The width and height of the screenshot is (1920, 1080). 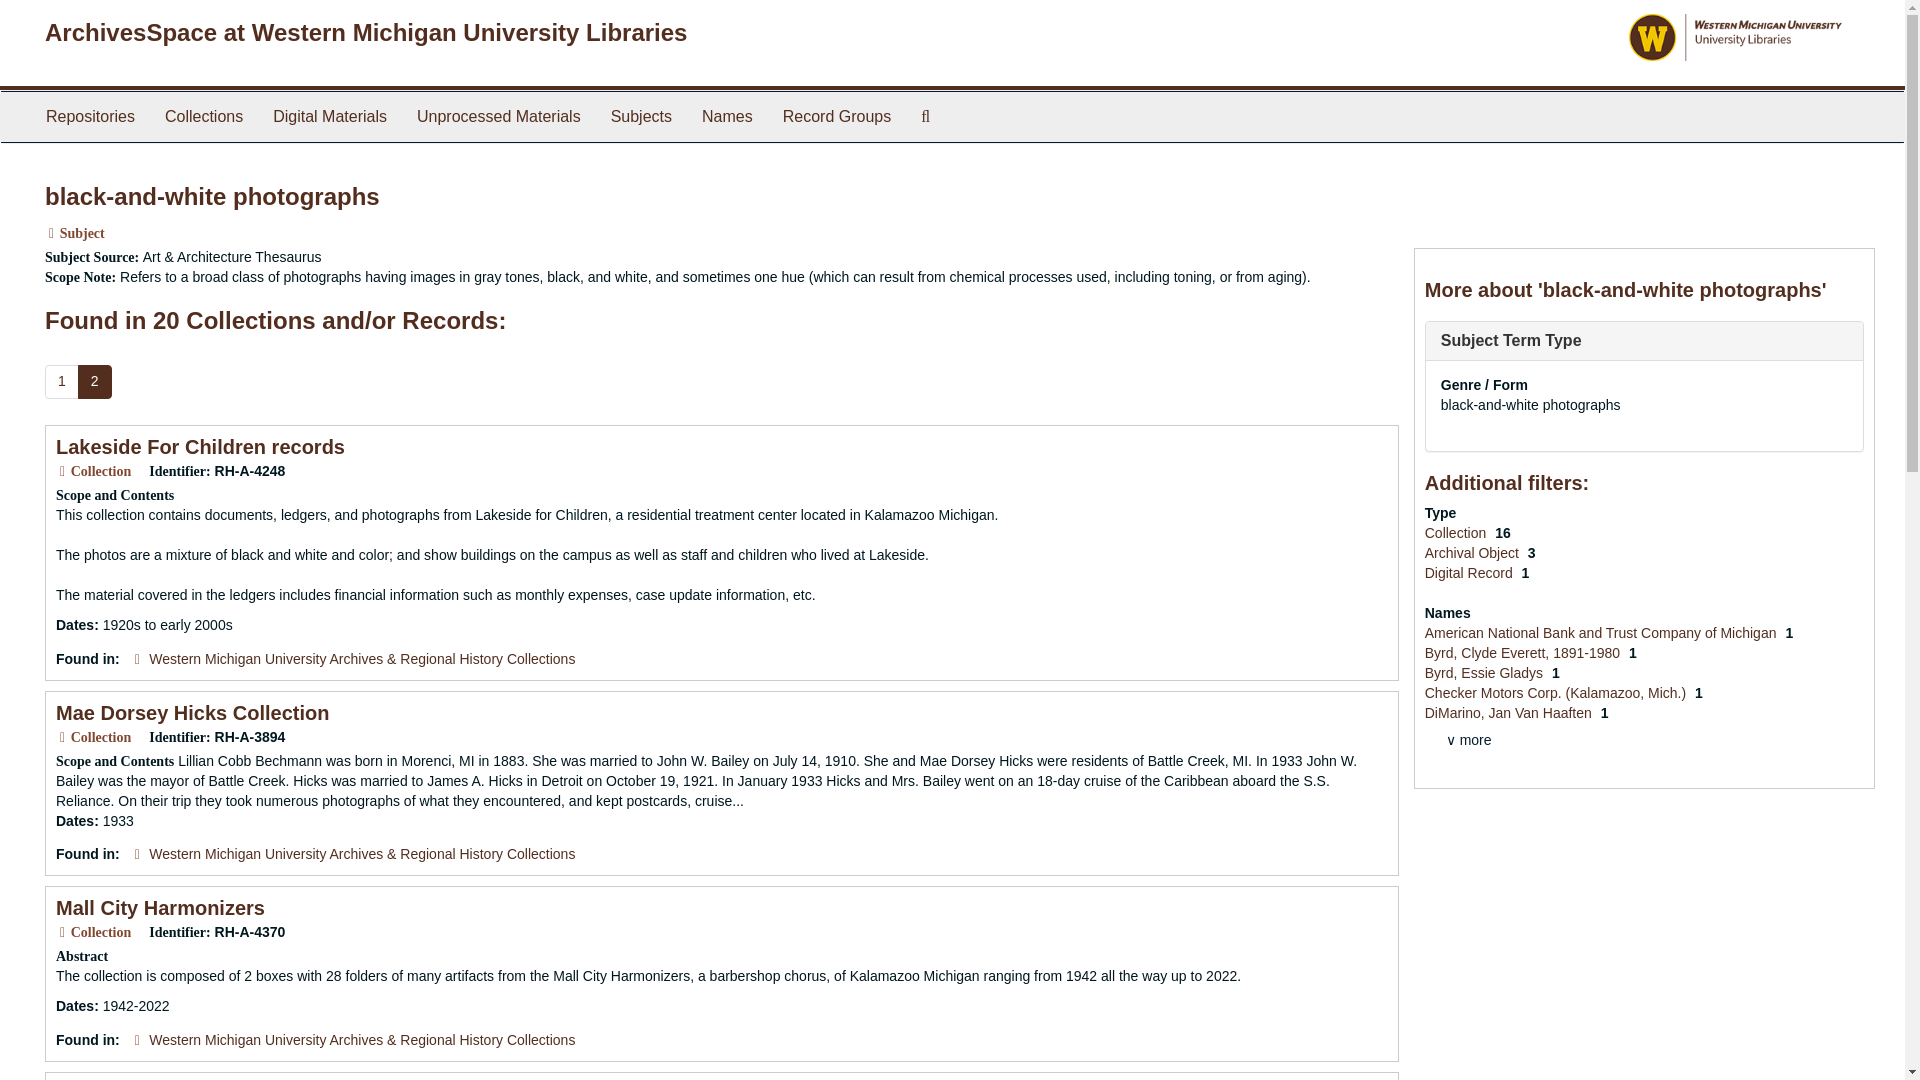 I want to click on Subject Term Type, so click(x=1512, y=340).